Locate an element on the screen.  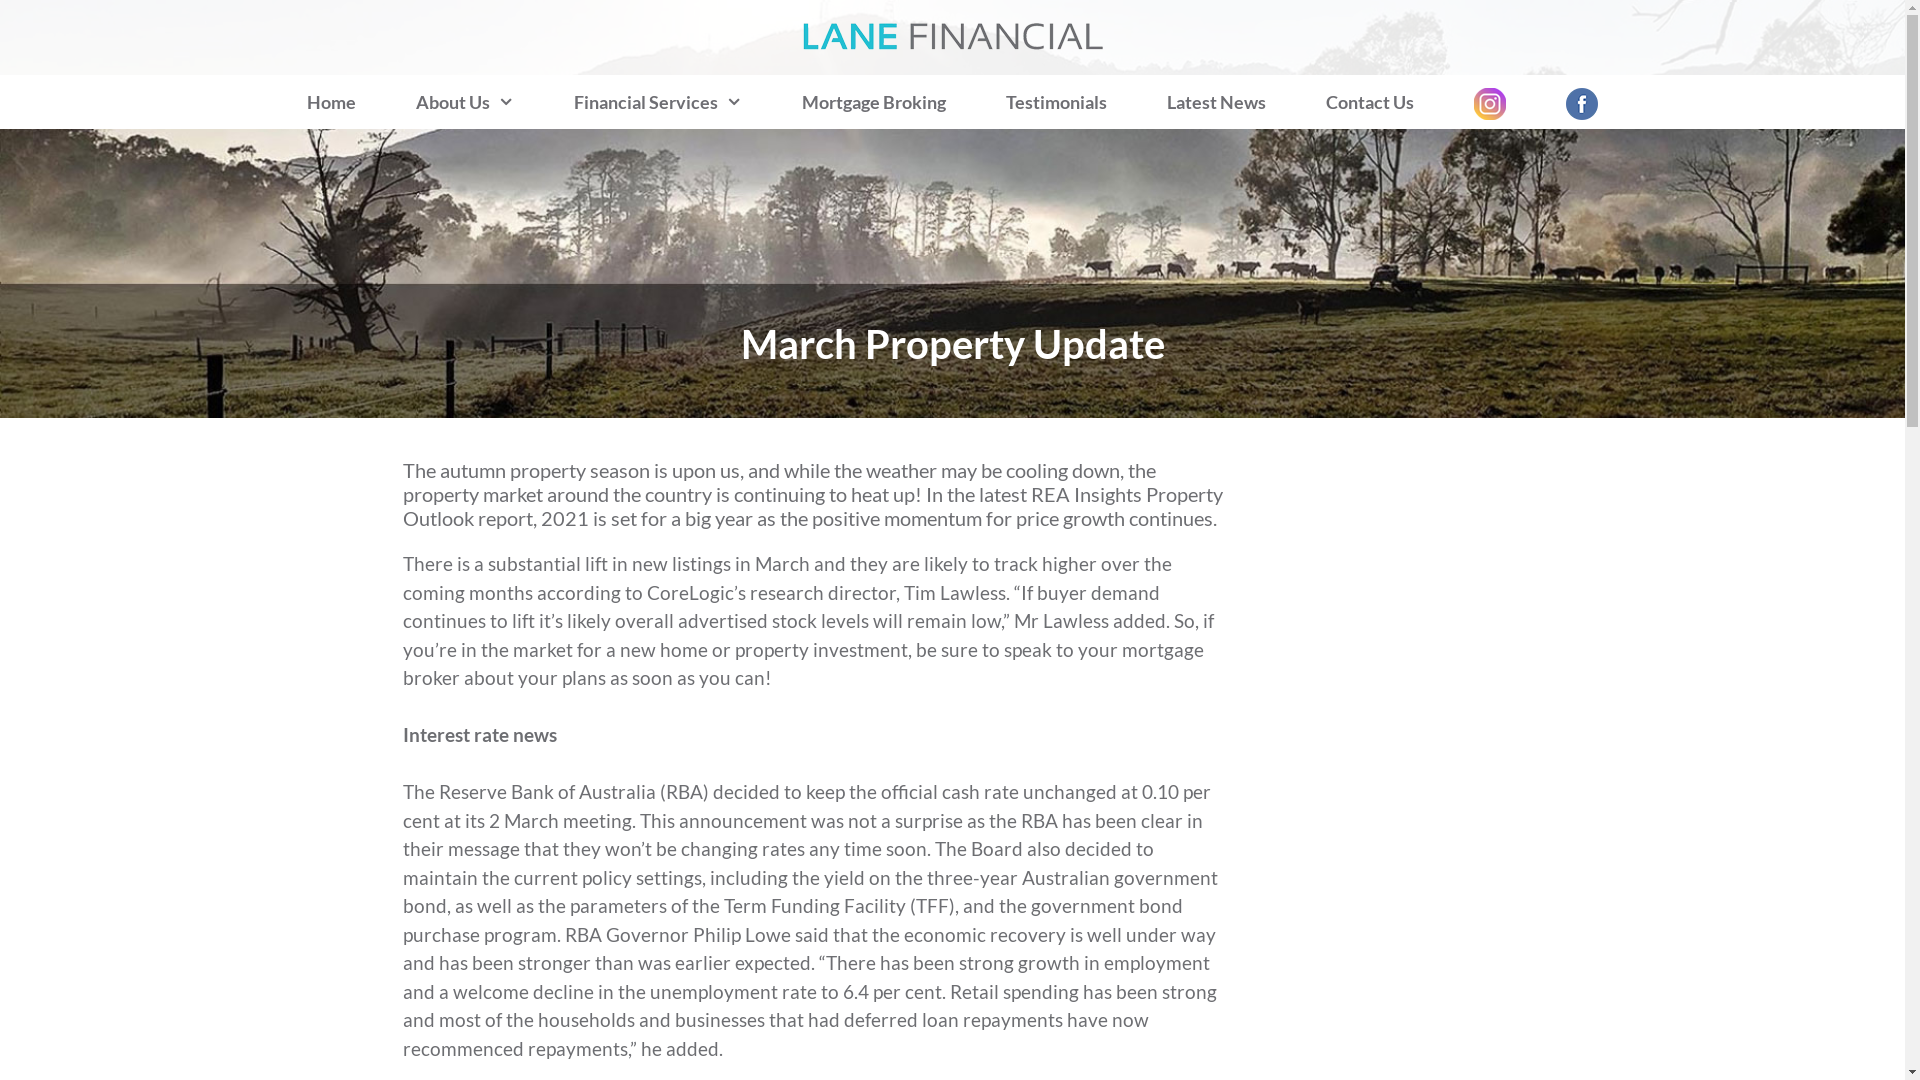
Contact Us is located at coordinates (1370, 102).